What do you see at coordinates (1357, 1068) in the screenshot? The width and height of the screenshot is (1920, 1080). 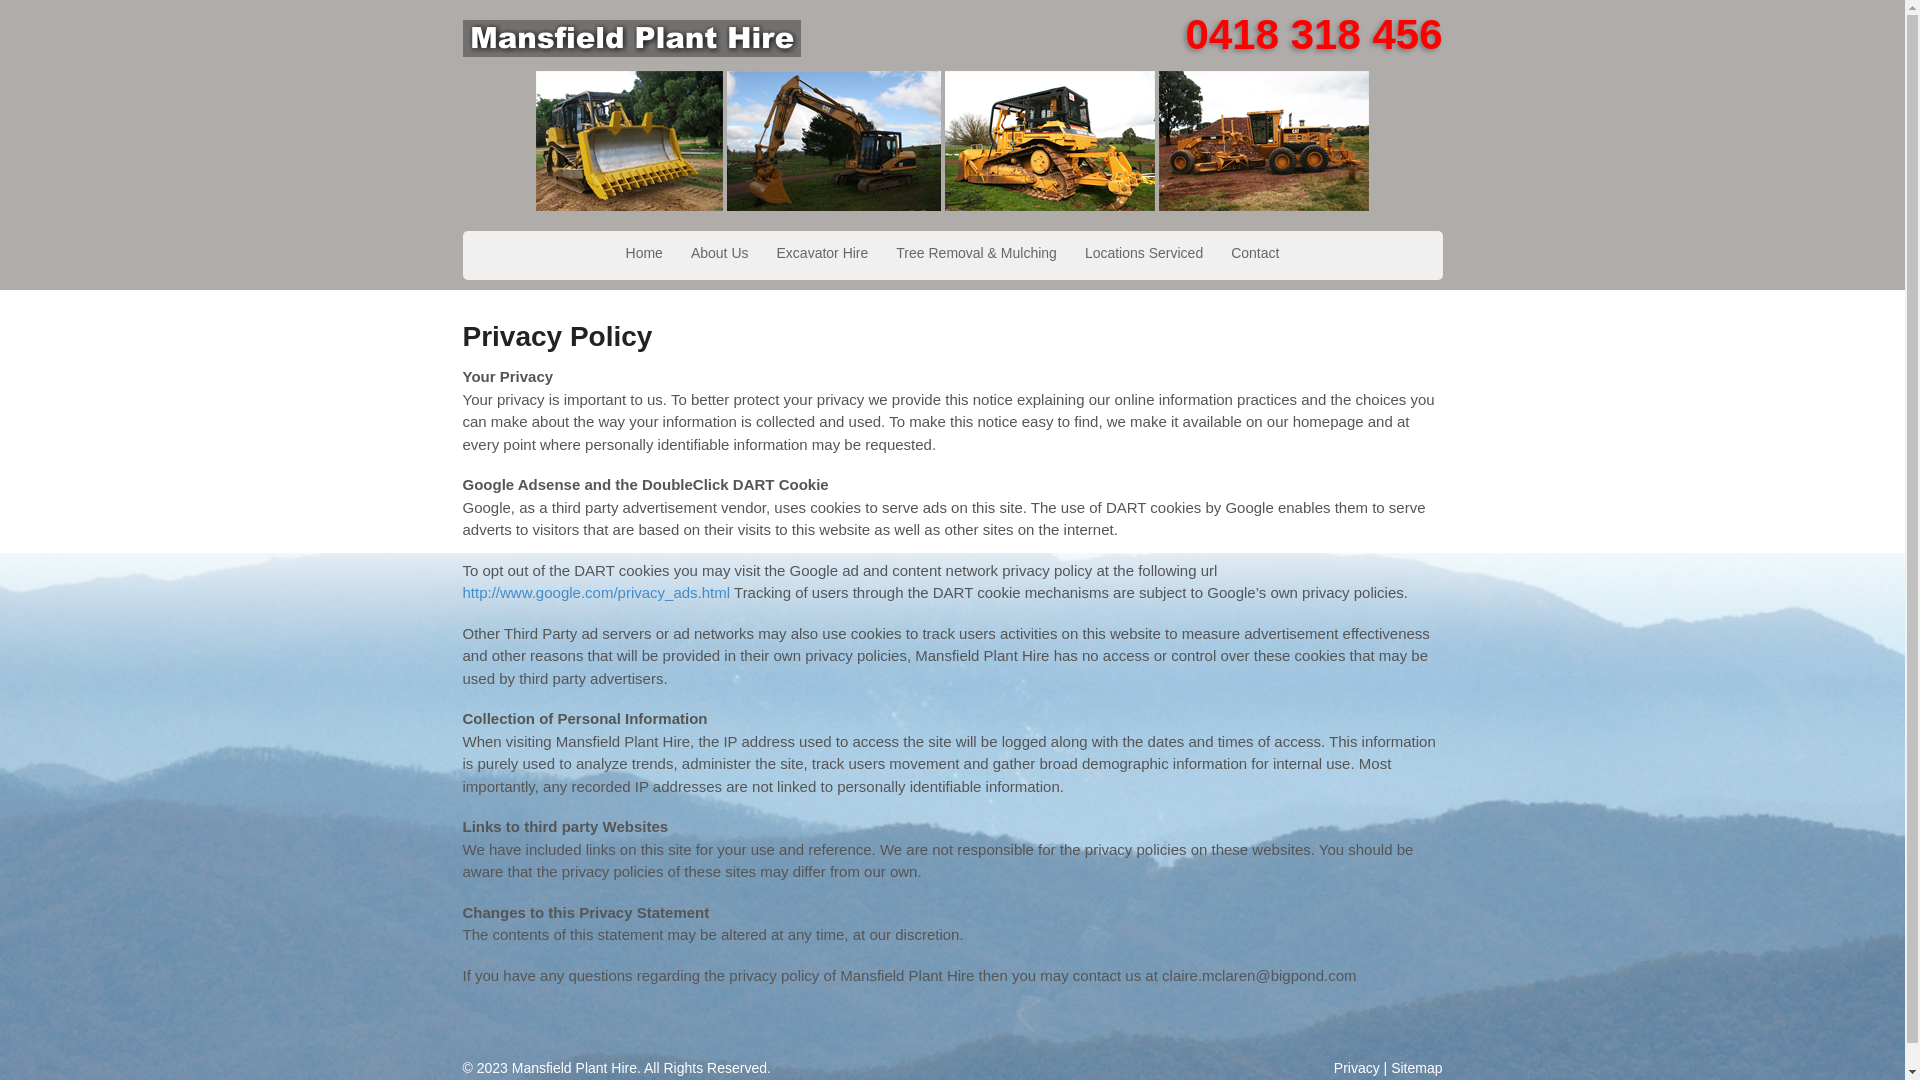 I see `Privacy` at bounding box center [1357, 1068].